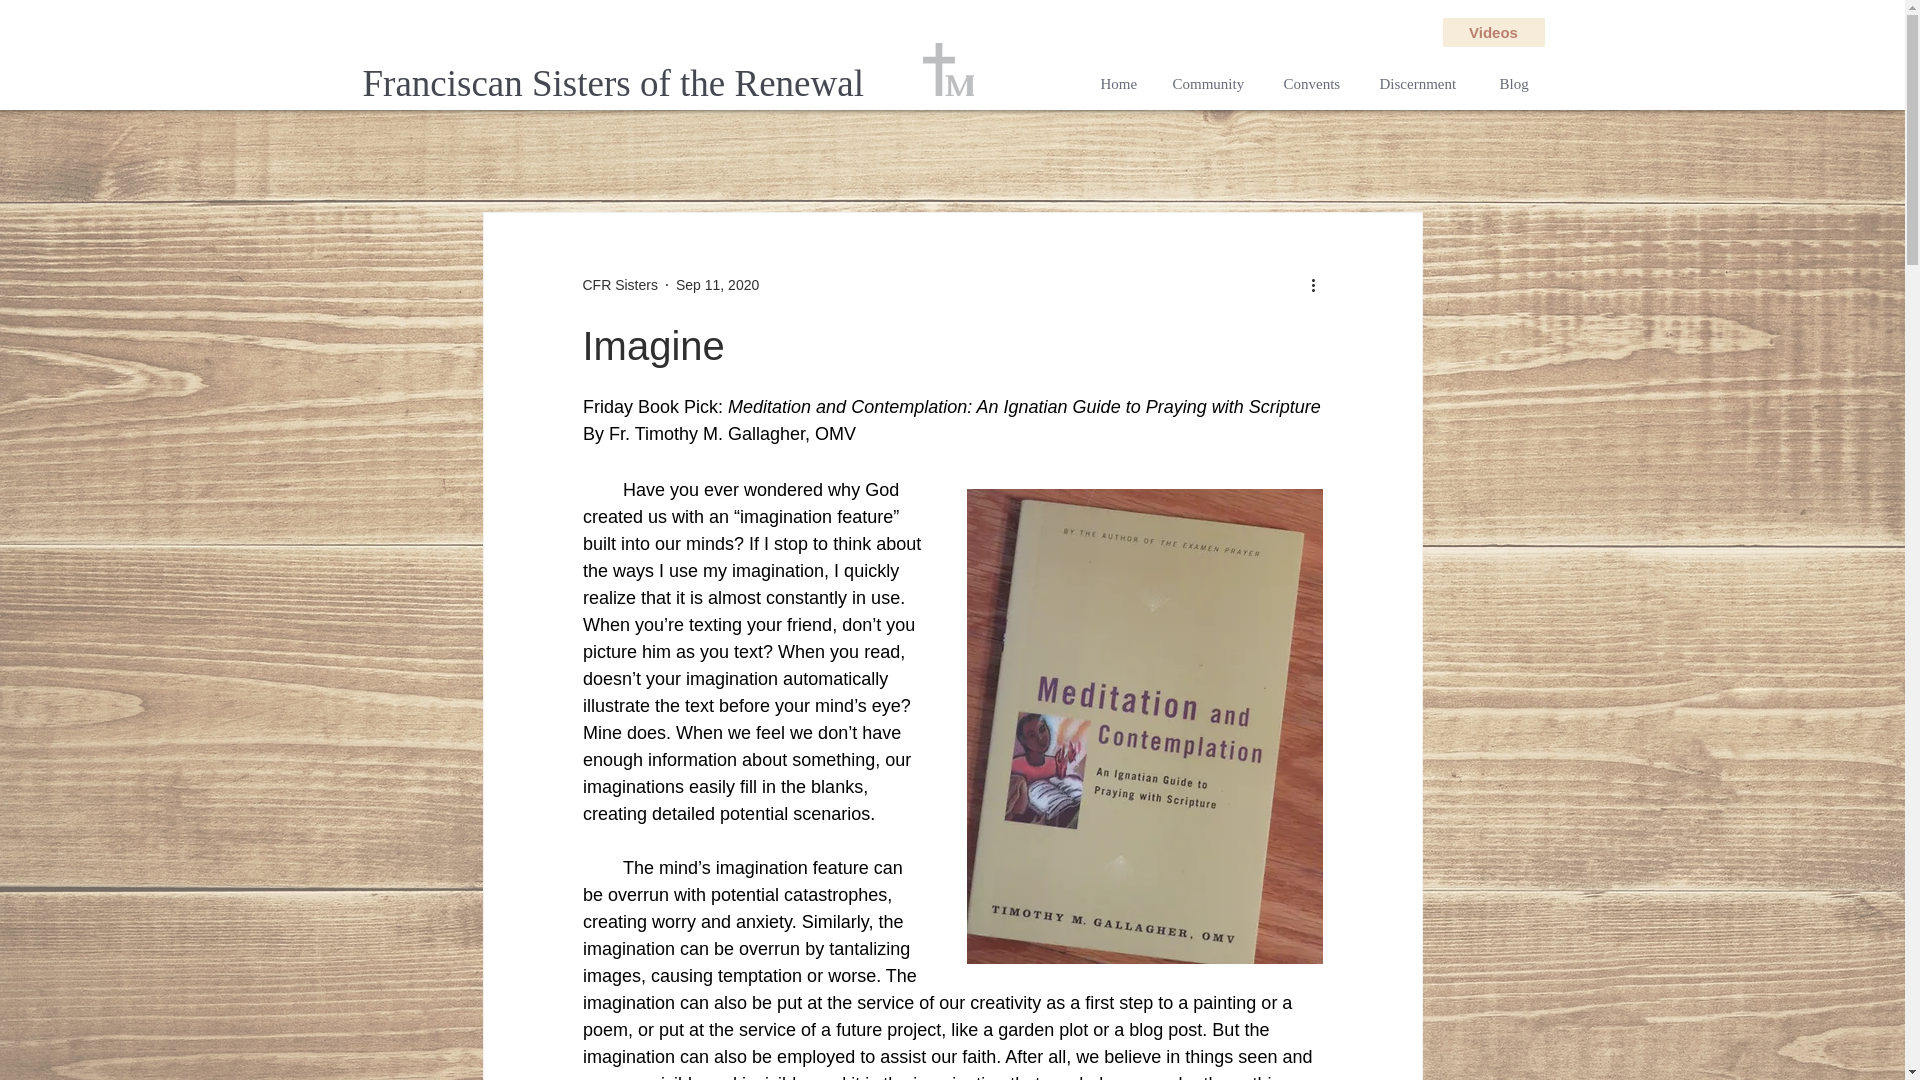 This screenshot has width=1920, height=1080. What do you see at coordinates (618, 284) in the screenshot?
I see `CFR Sisters` at bounding box center [618, 284].